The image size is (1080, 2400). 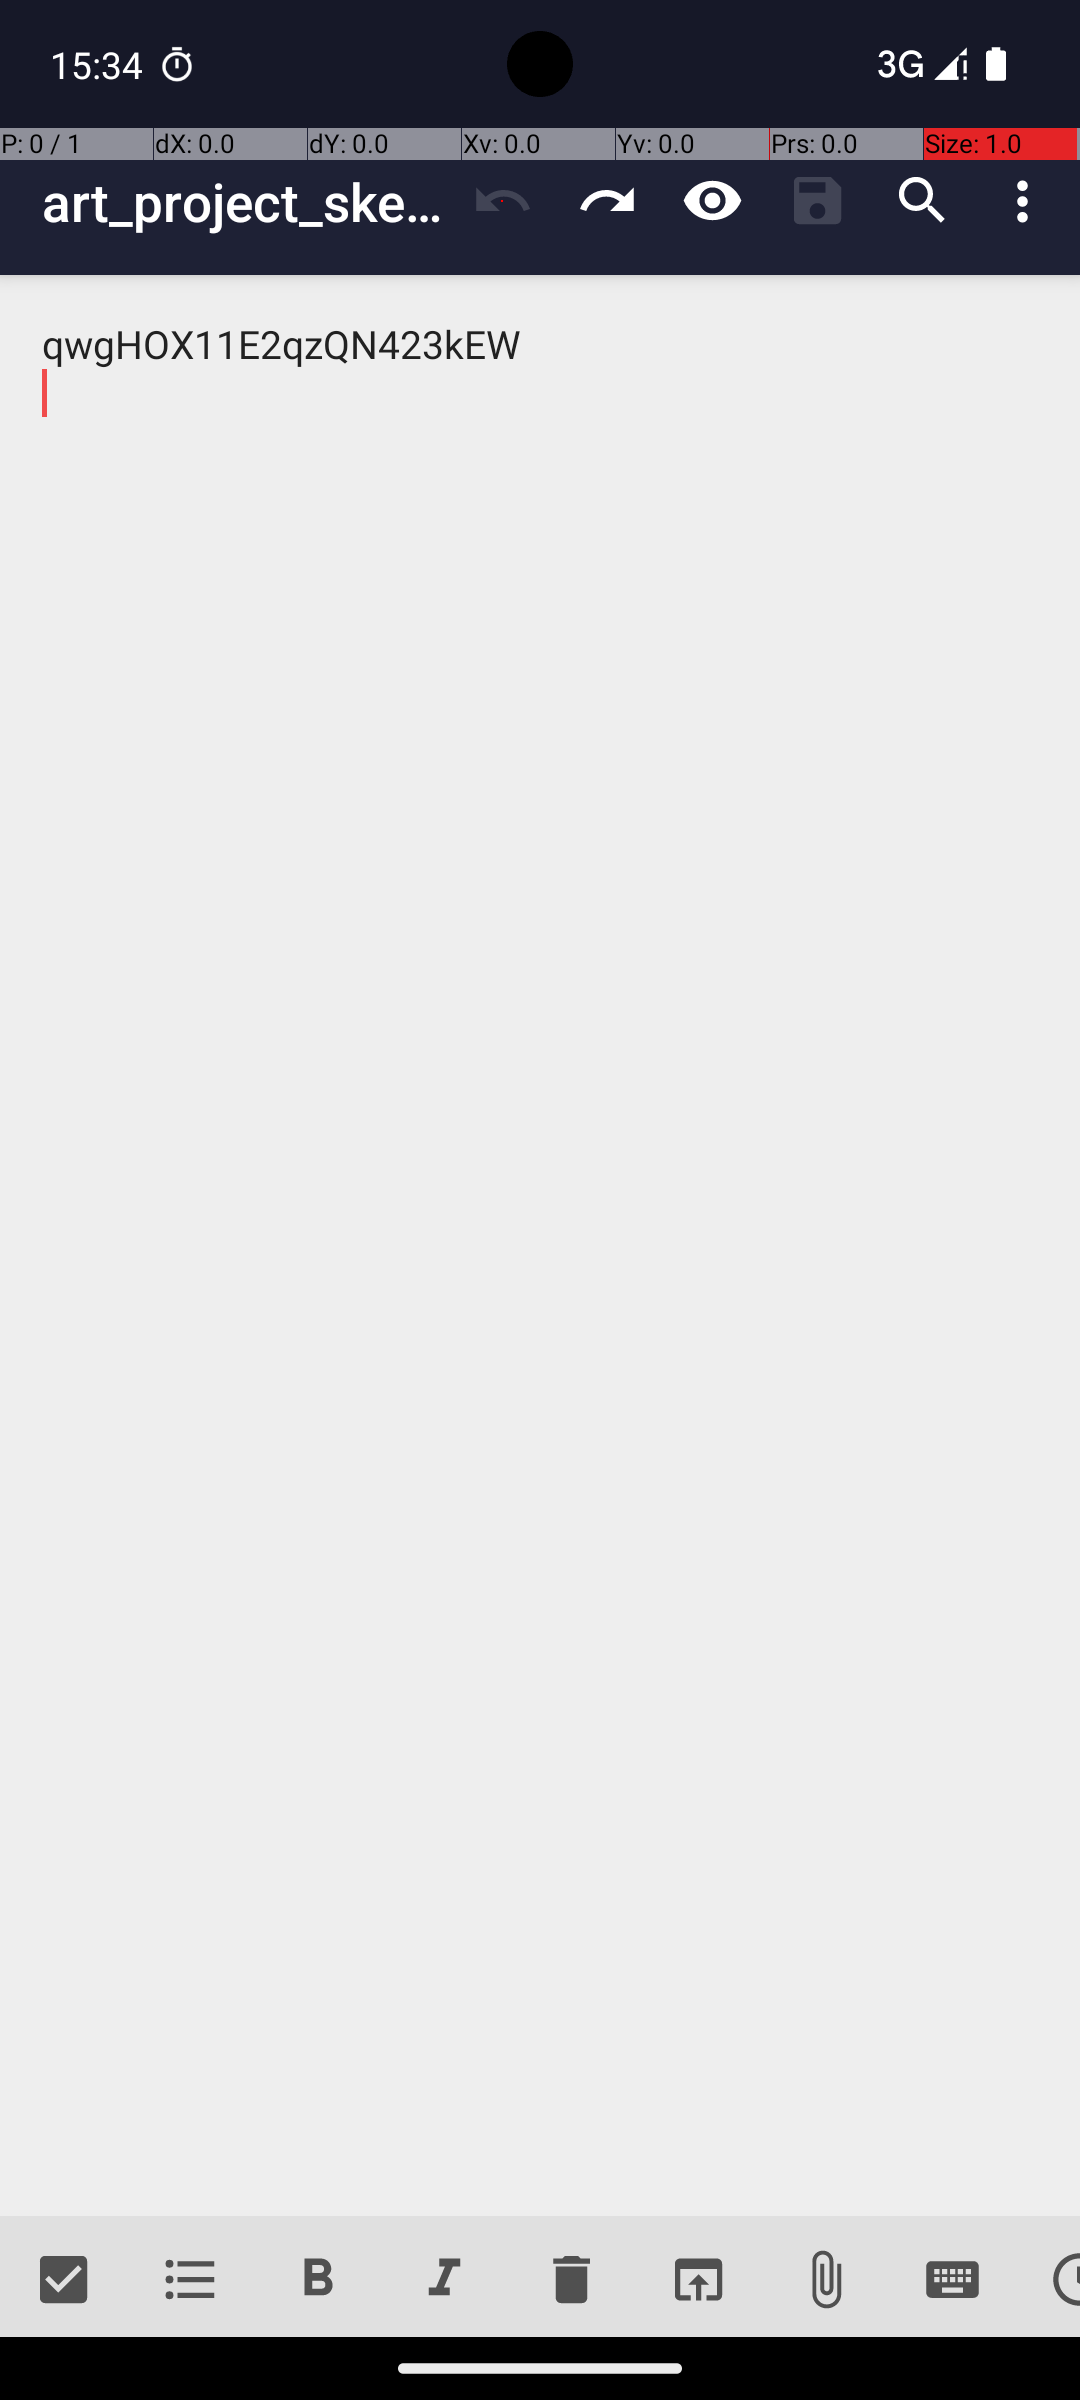 What do you see at coordinates (540, 1246) in the screenshot?
I see `qwgHOX11E2qzQN423kEW
10/15/23` at bounding box center [540, 1246].